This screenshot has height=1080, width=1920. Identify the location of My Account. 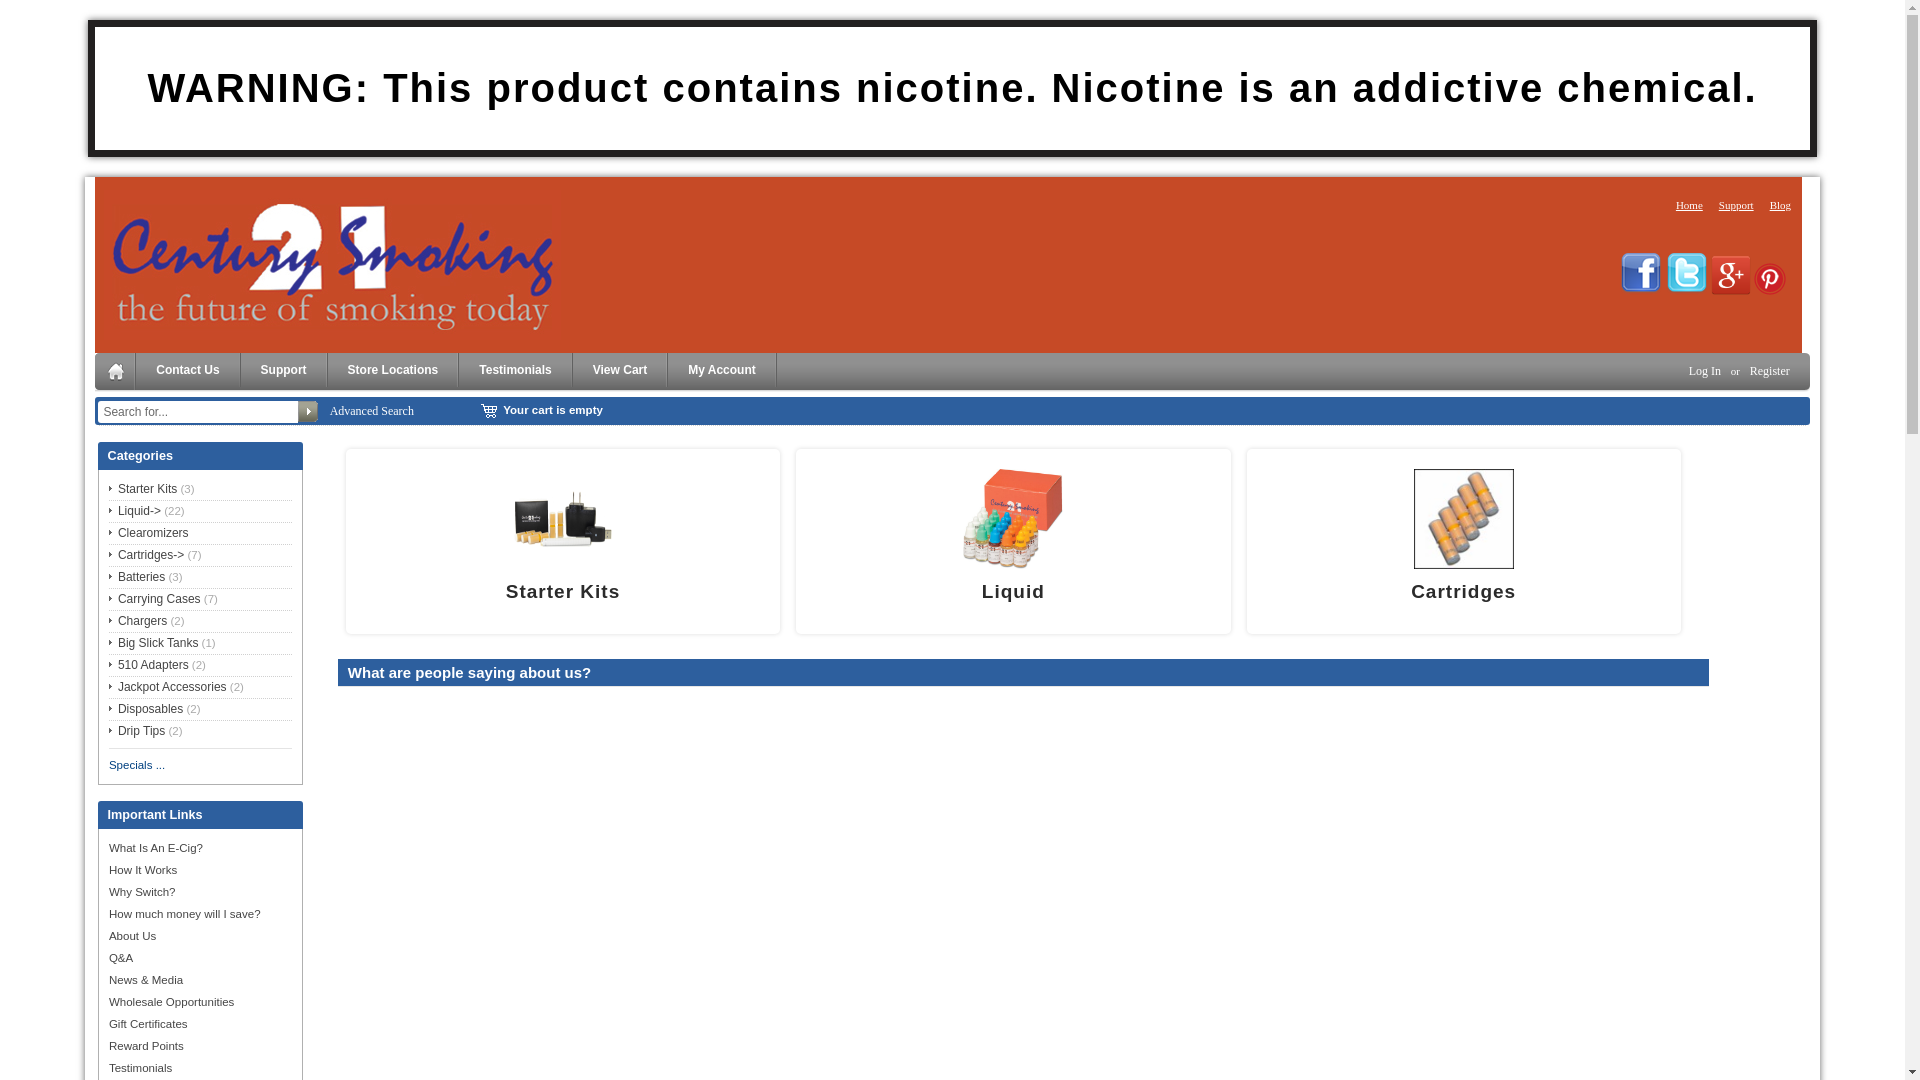
(722, 370).